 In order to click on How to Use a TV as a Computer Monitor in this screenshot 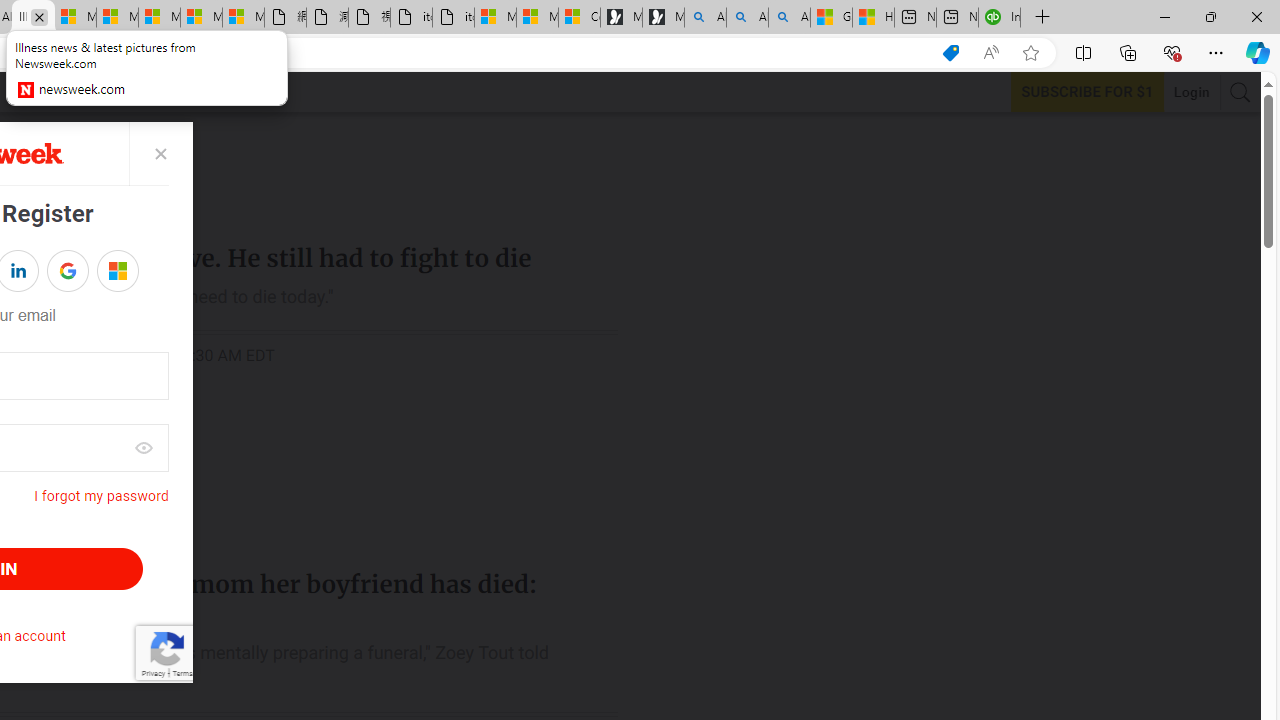, I will do `click(872, 18)`.